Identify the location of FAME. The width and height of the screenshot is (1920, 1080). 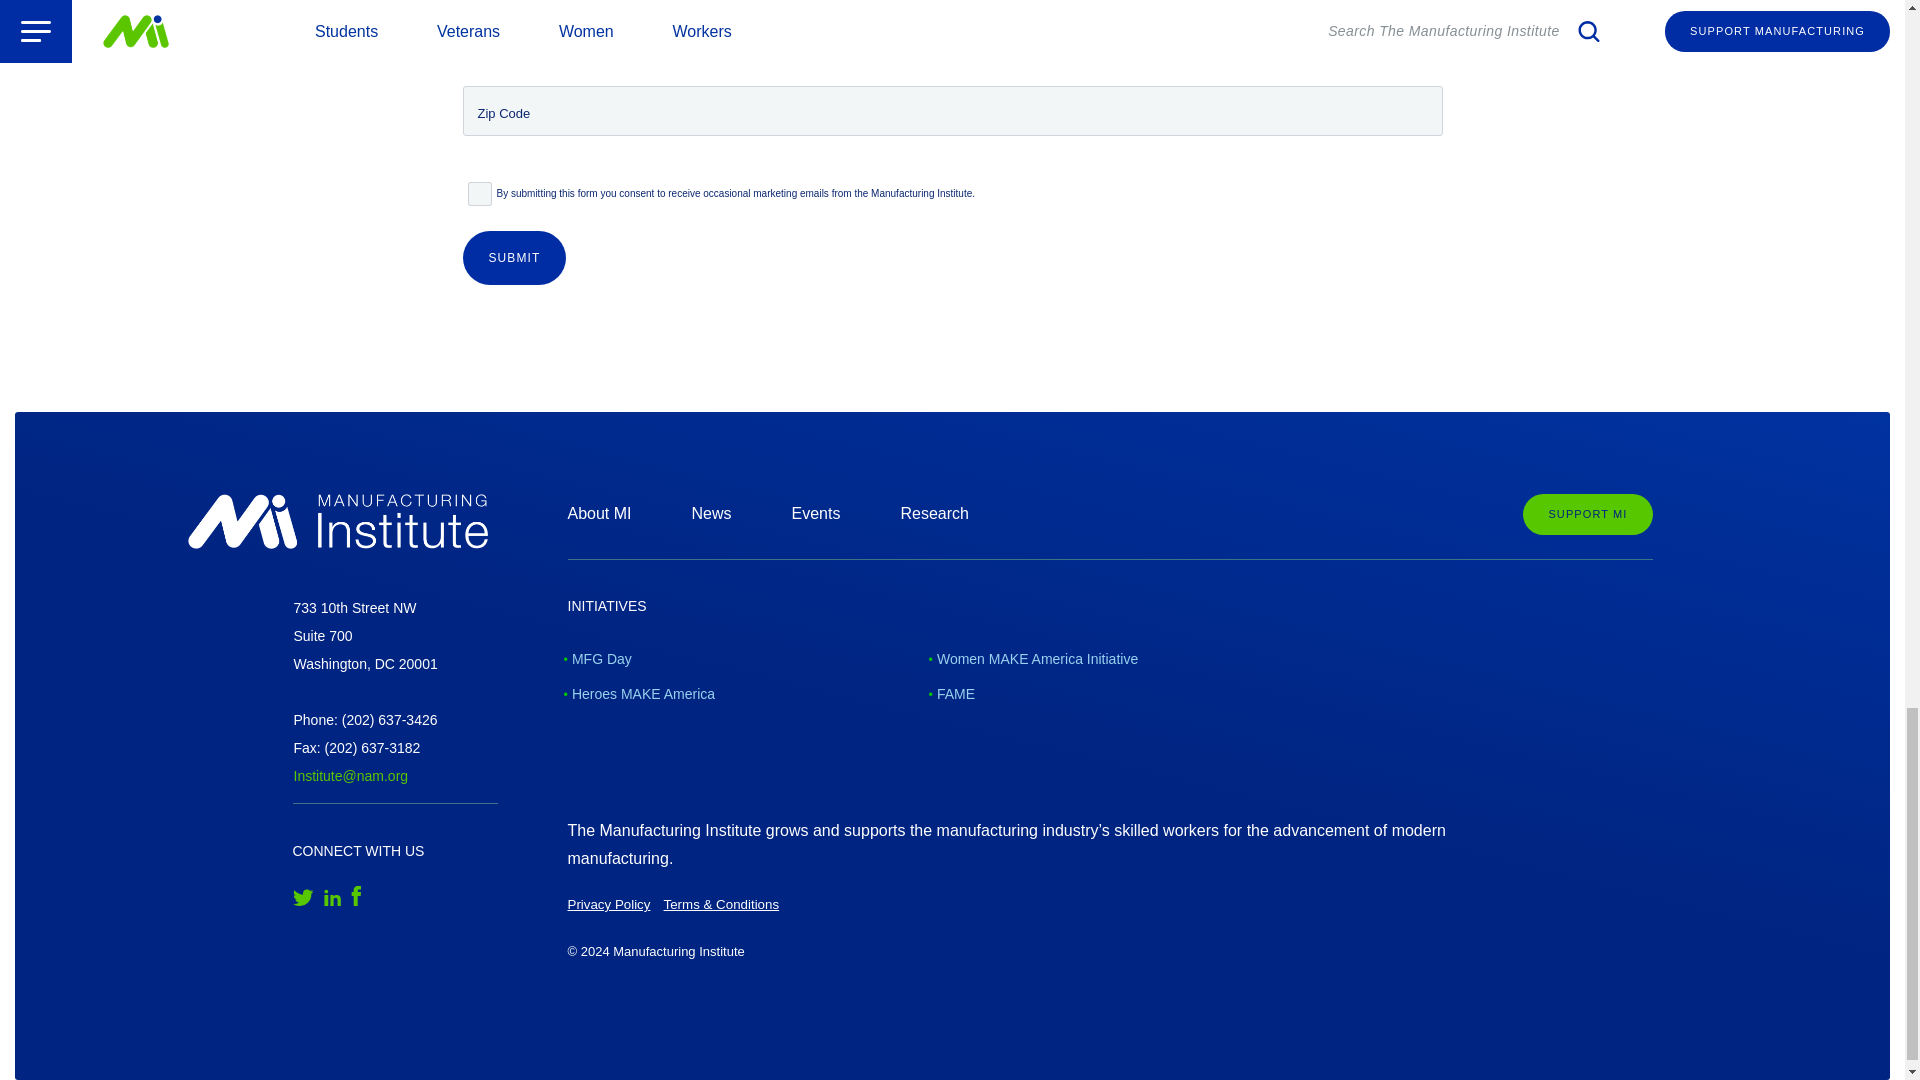
(953, 694).